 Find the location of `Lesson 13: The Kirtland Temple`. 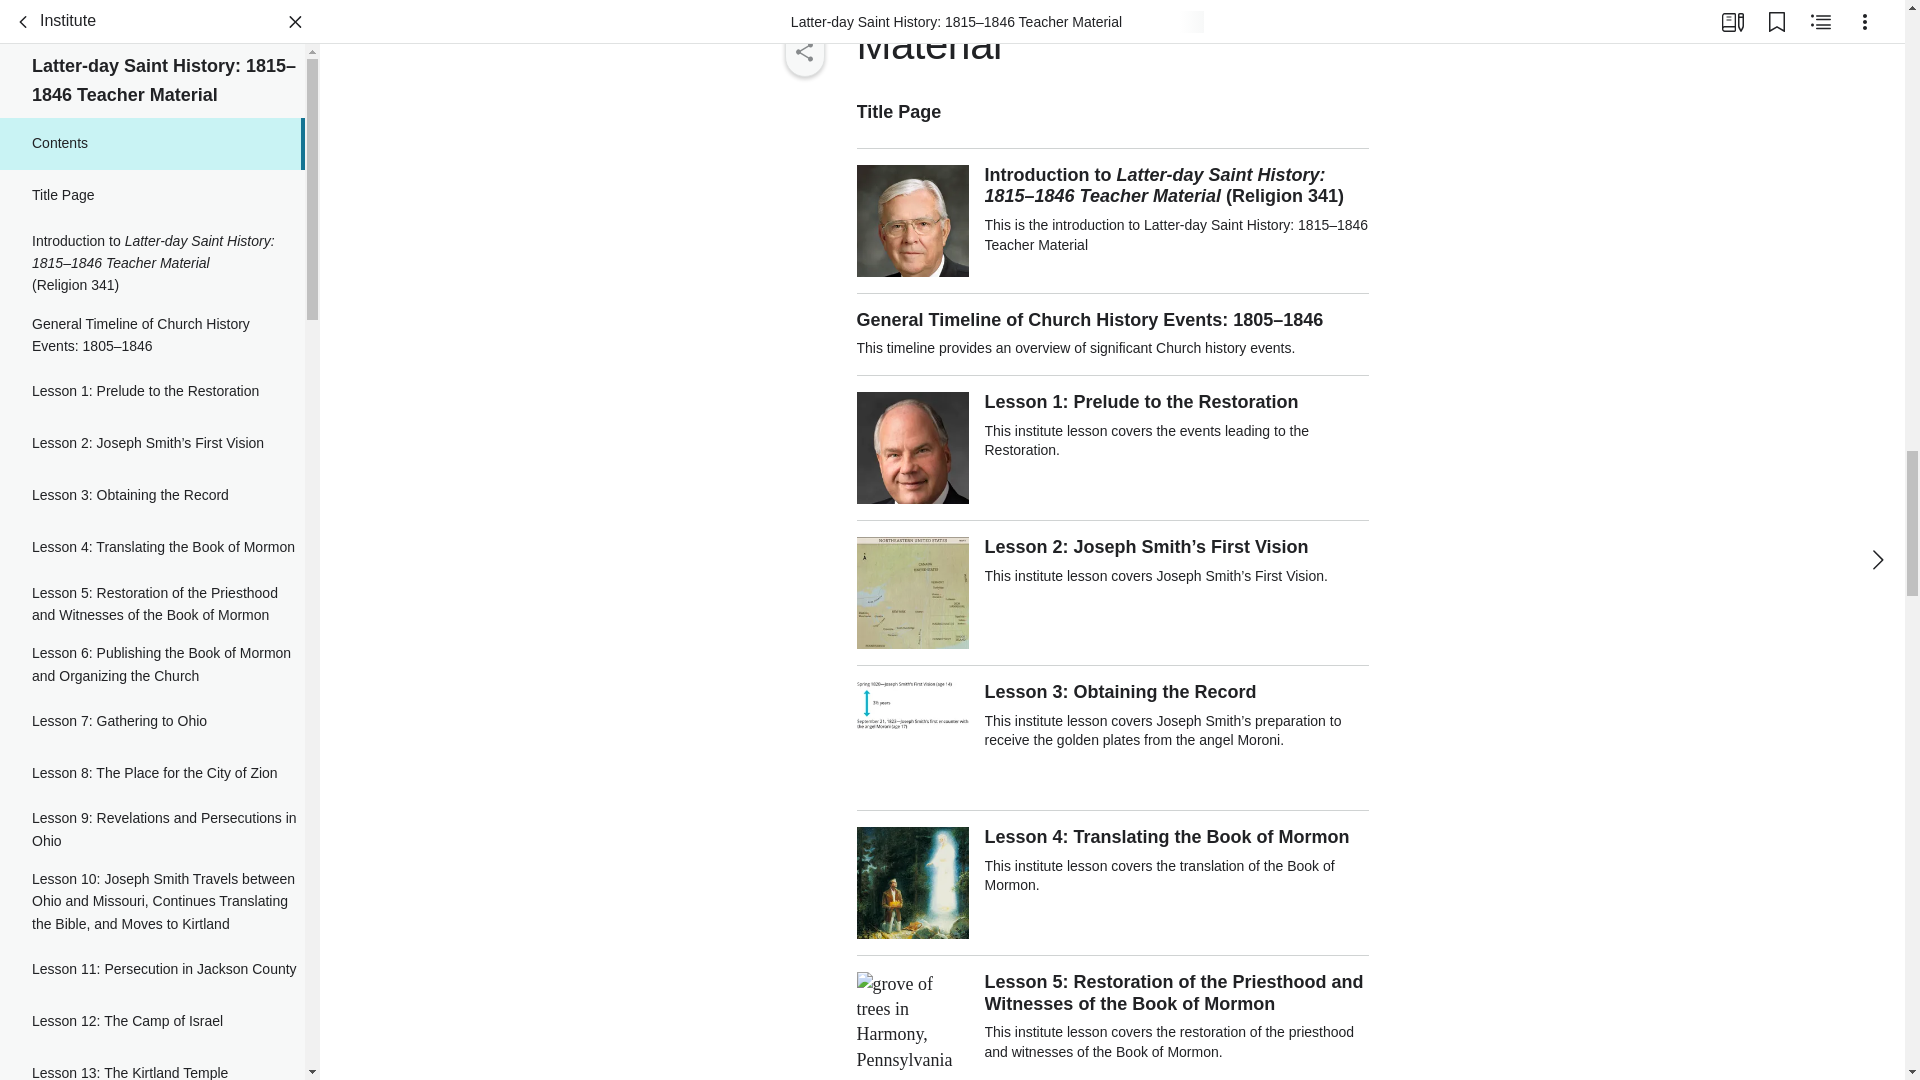

Lesson 13: The Kirtland Temple is located at coordinates (152, 878).